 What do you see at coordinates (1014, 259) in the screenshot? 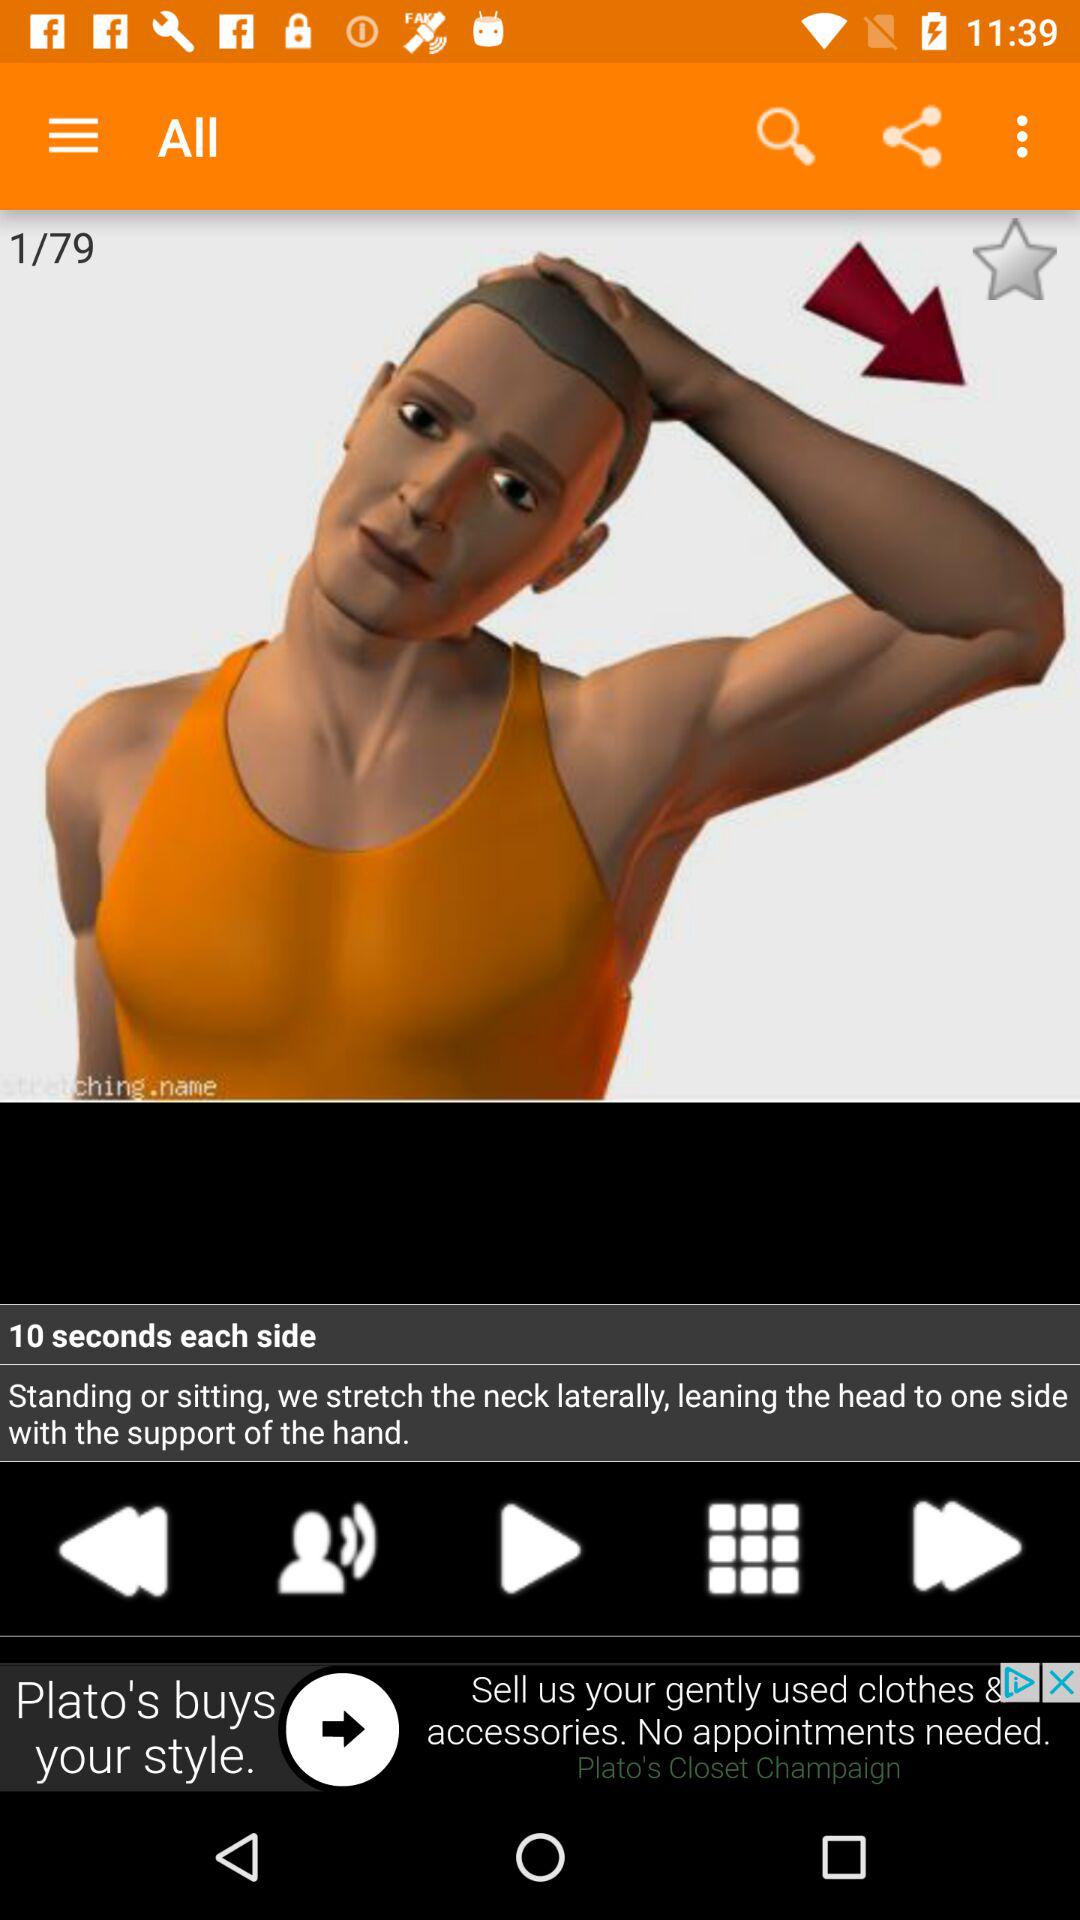
I see `make favorite` at bounding box center [1014, 259].